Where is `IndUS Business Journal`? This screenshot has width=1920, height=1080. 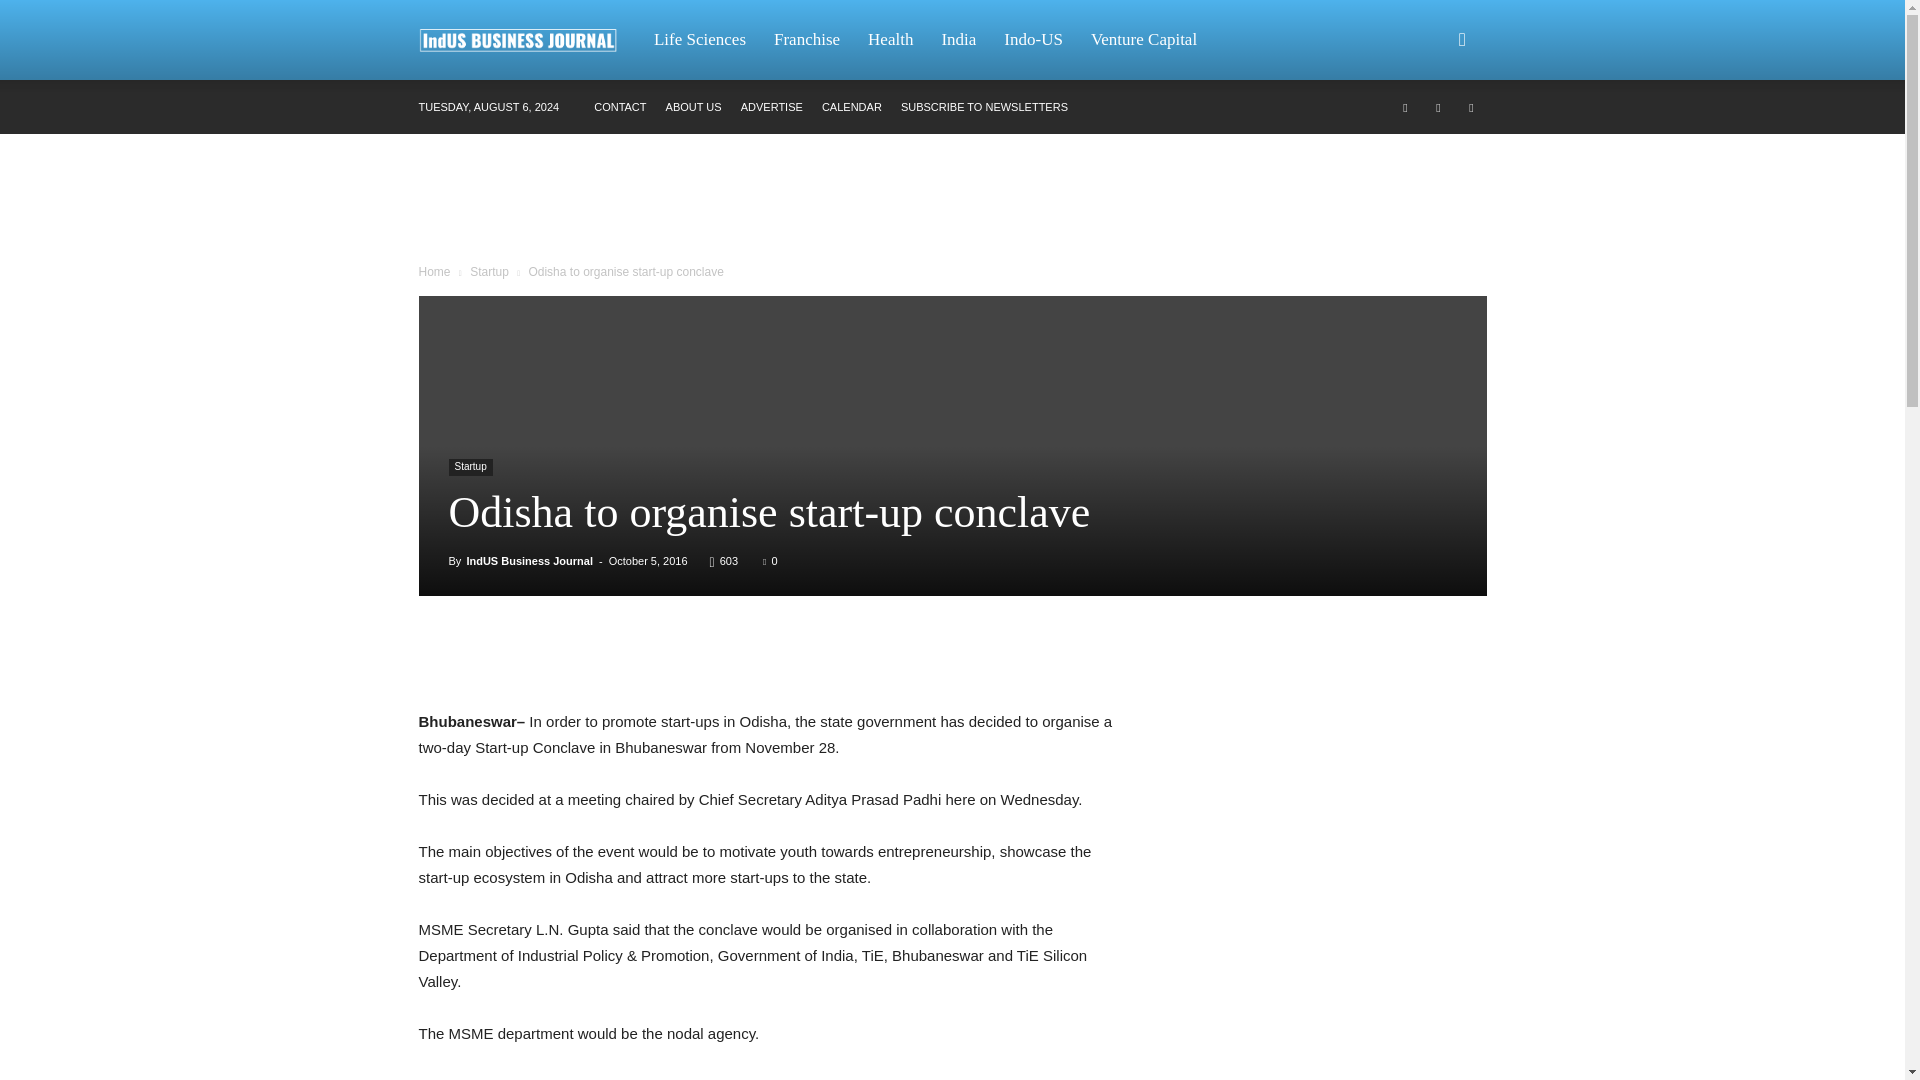
IndUS Business Journal is located at coordinates (528, 40).